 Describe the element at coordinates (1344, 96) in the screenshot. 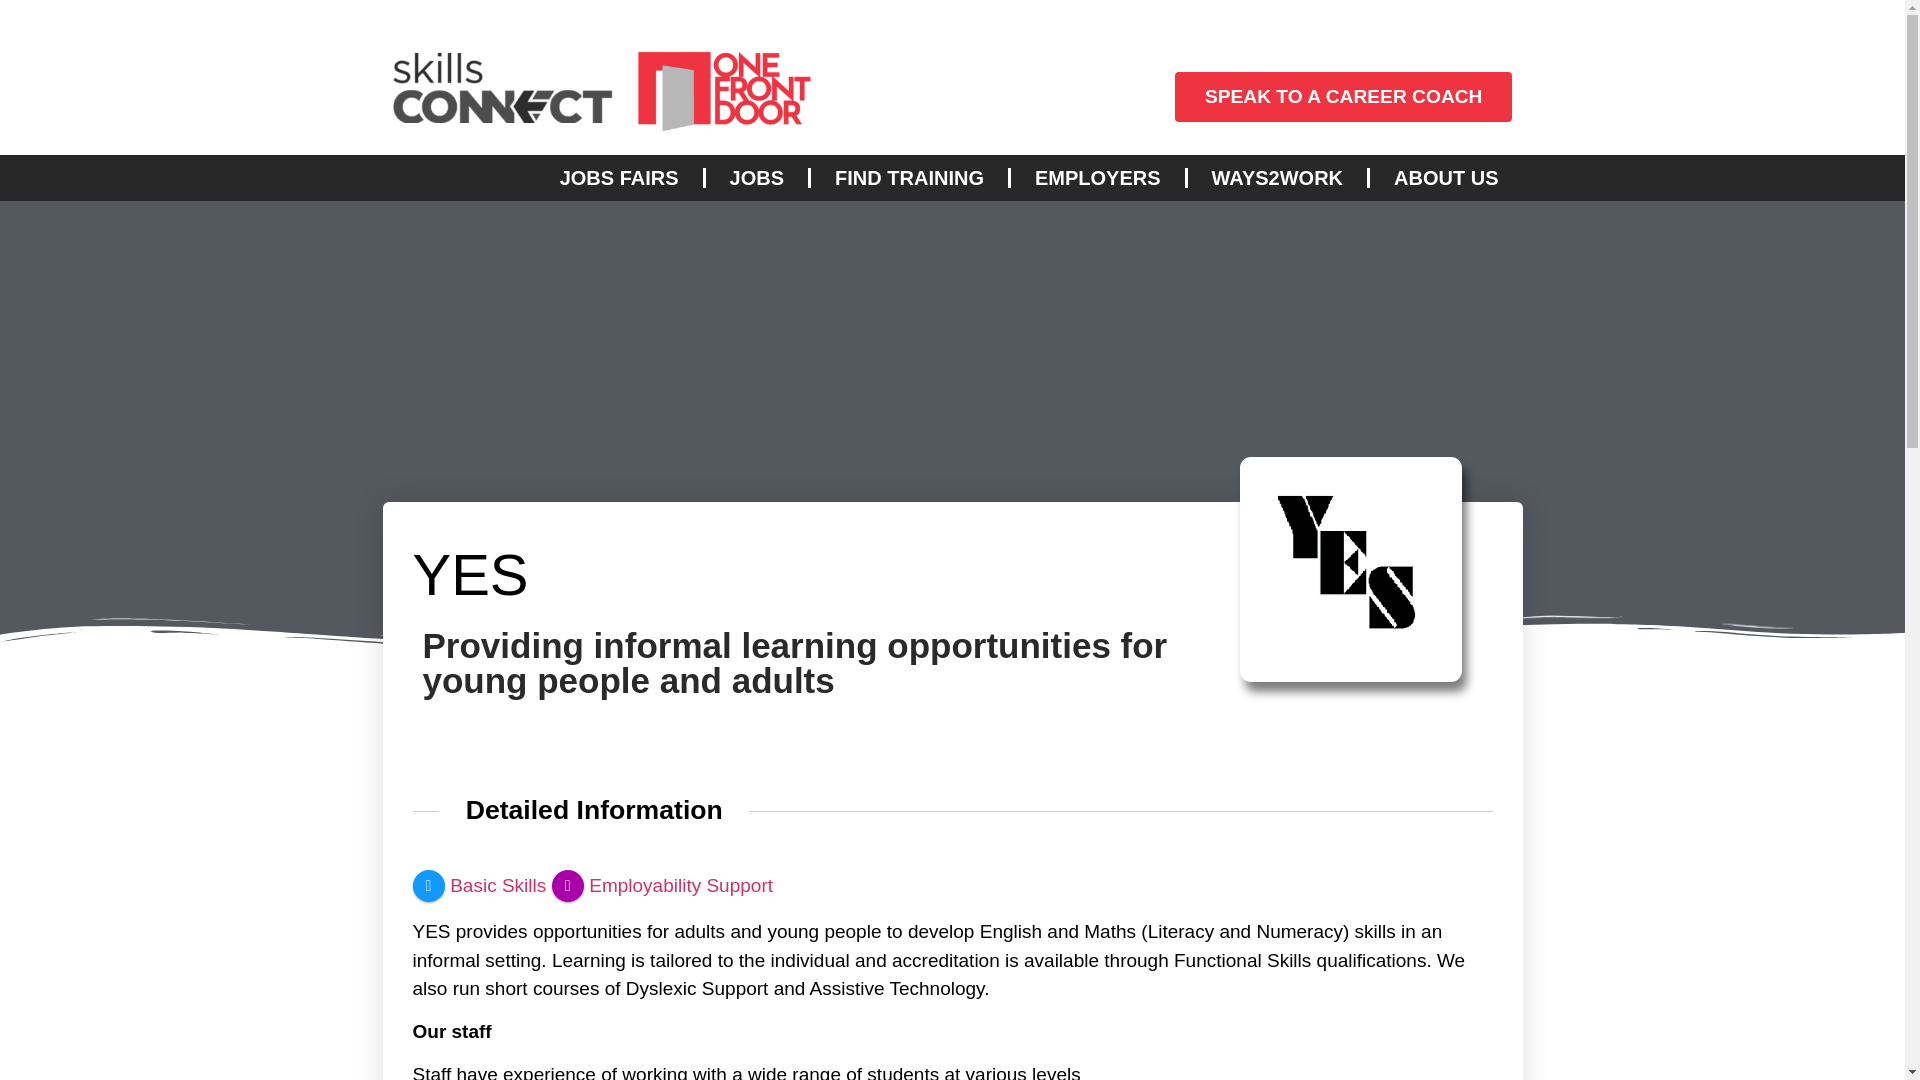

I see `SPEAK TO A CAREER COACH` at that location.